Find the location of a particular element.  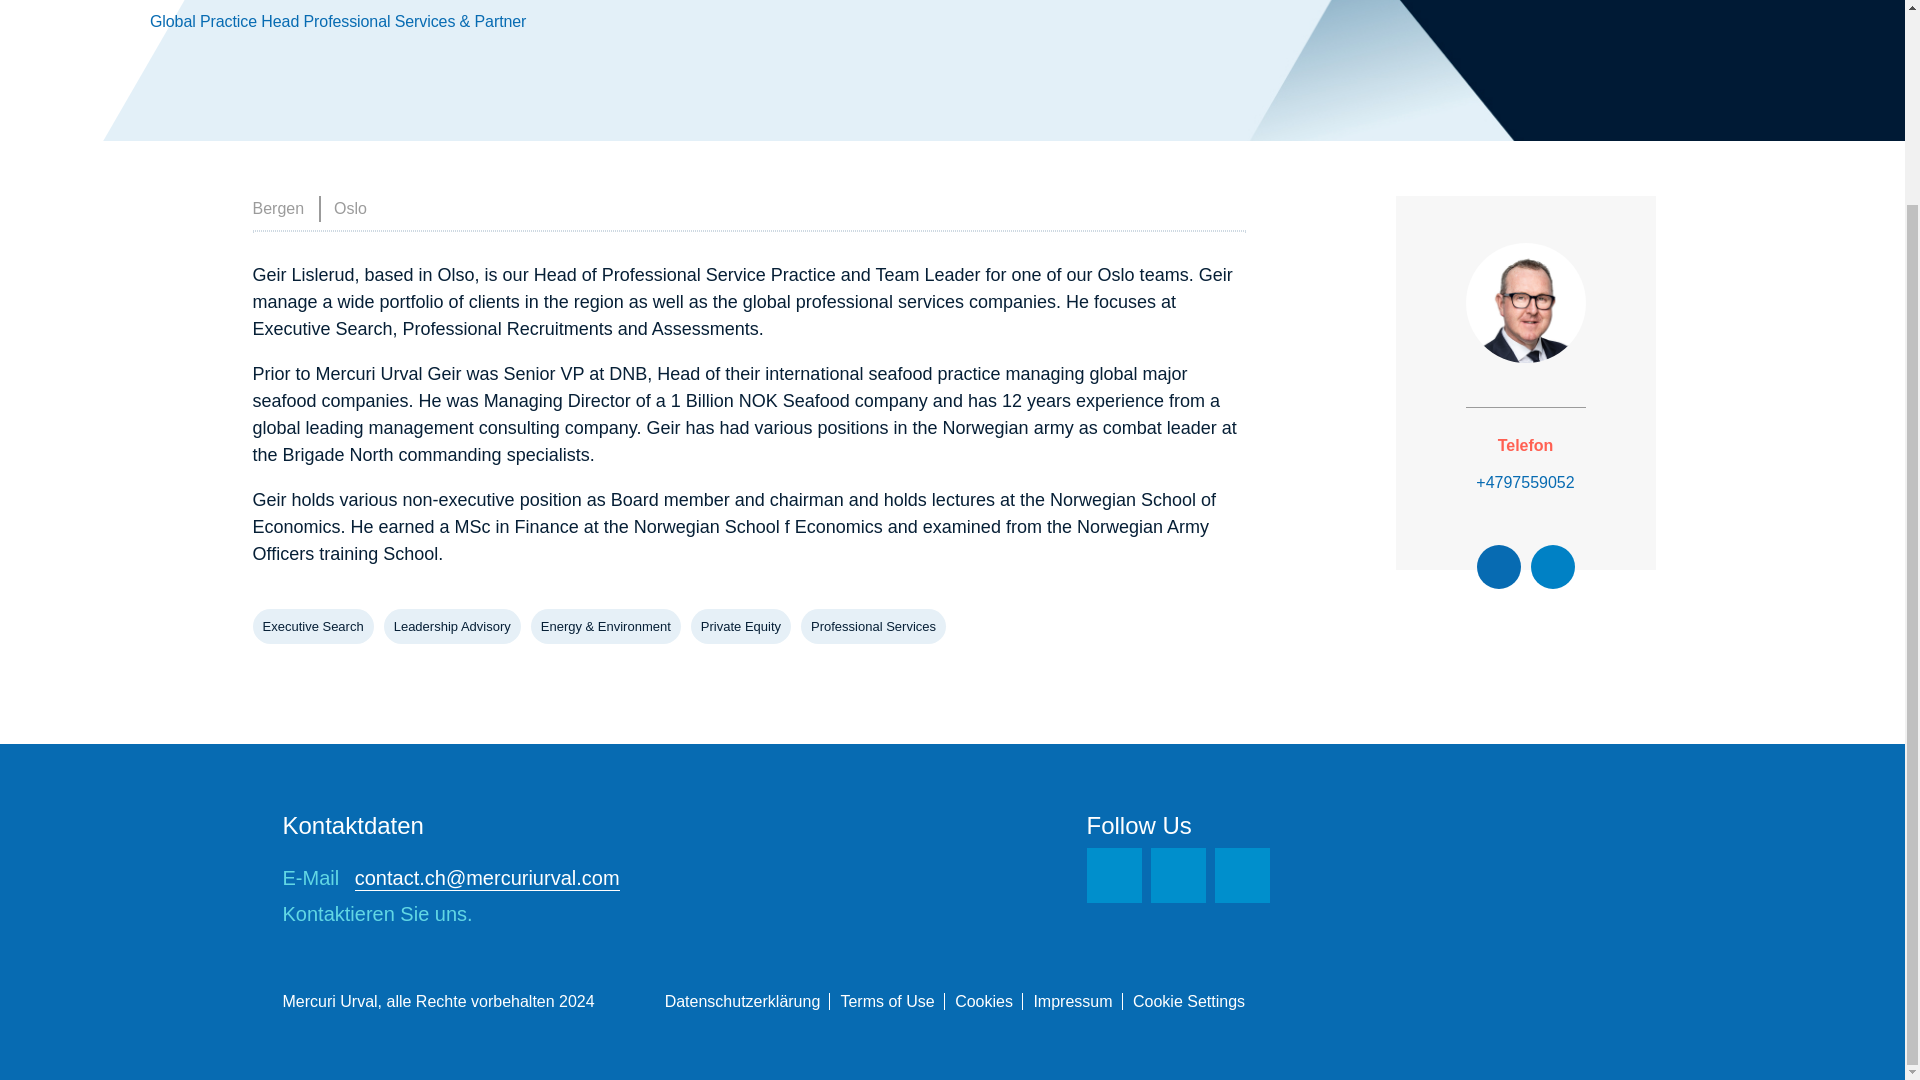

Energie is located at coordinates (265, 229).